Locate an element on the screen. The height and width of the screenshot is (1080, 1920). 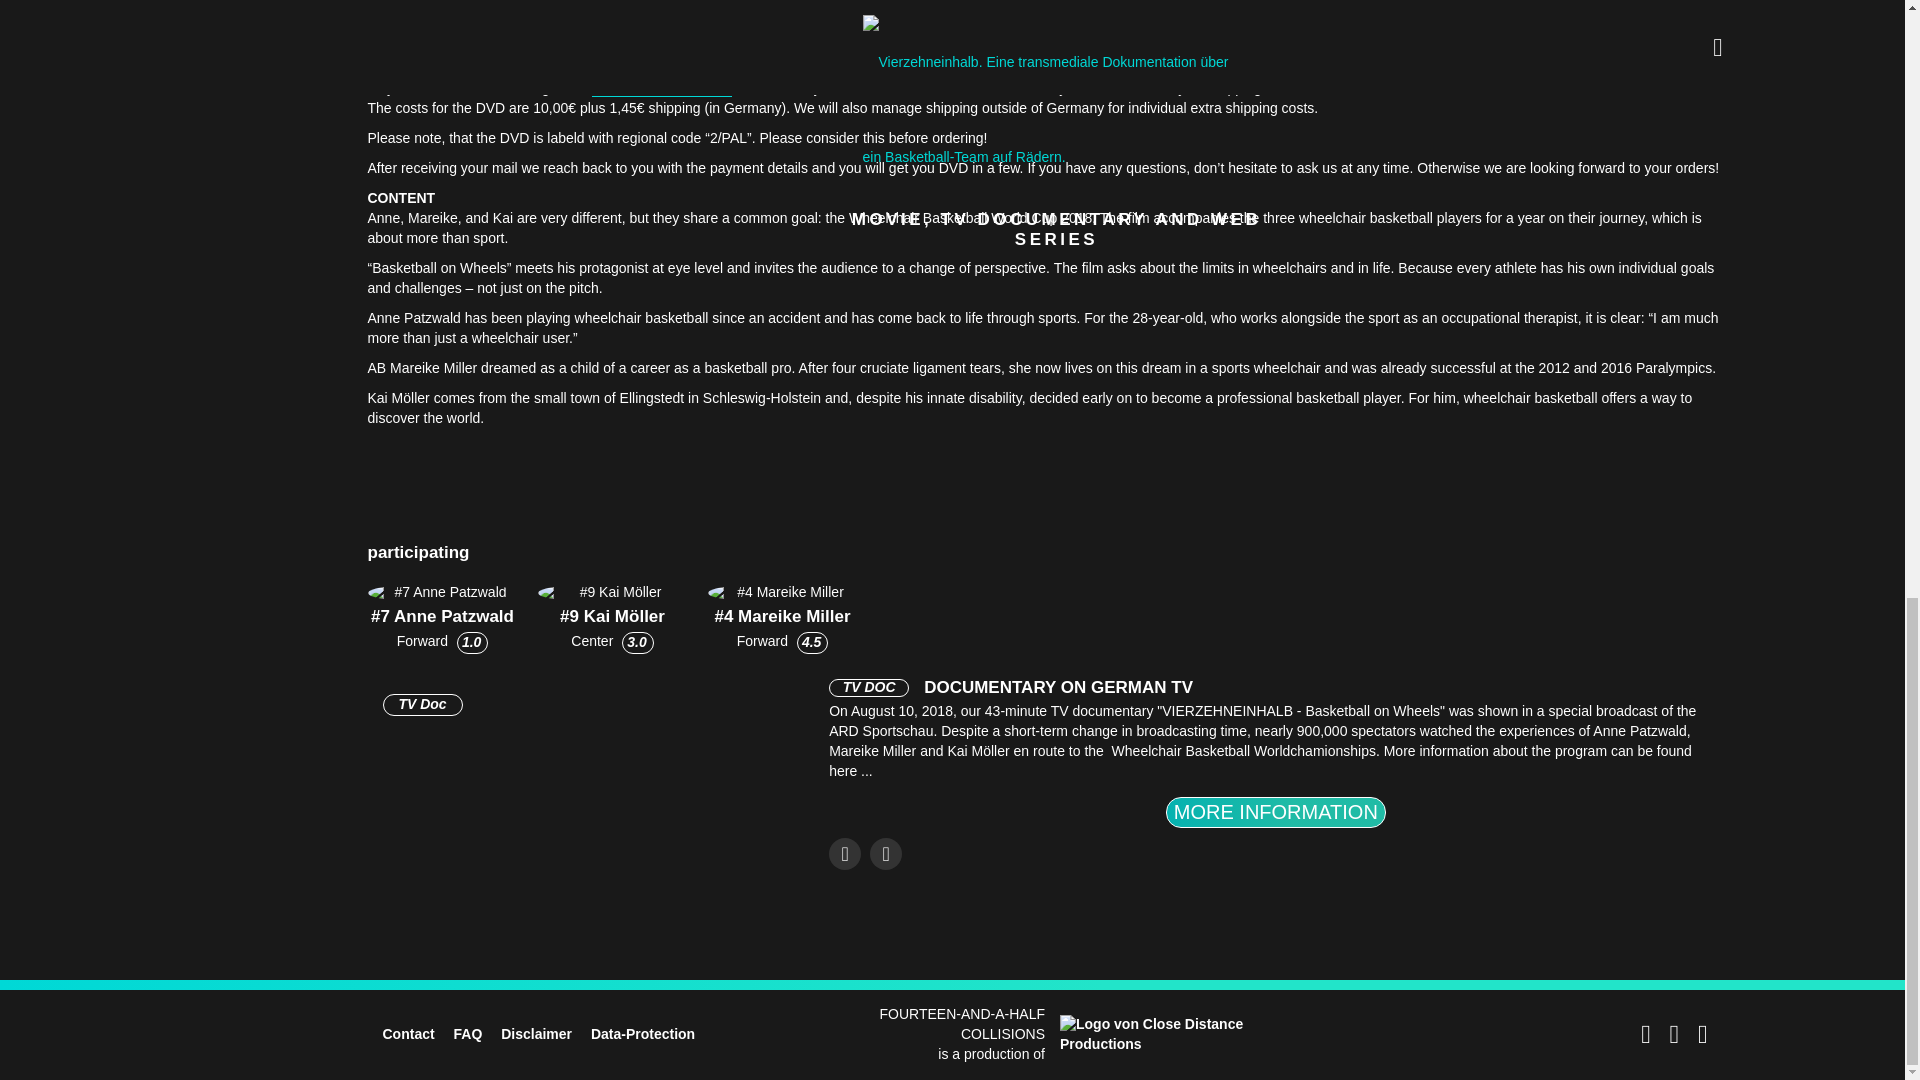
Contact is located at coordinates (408, 1034).